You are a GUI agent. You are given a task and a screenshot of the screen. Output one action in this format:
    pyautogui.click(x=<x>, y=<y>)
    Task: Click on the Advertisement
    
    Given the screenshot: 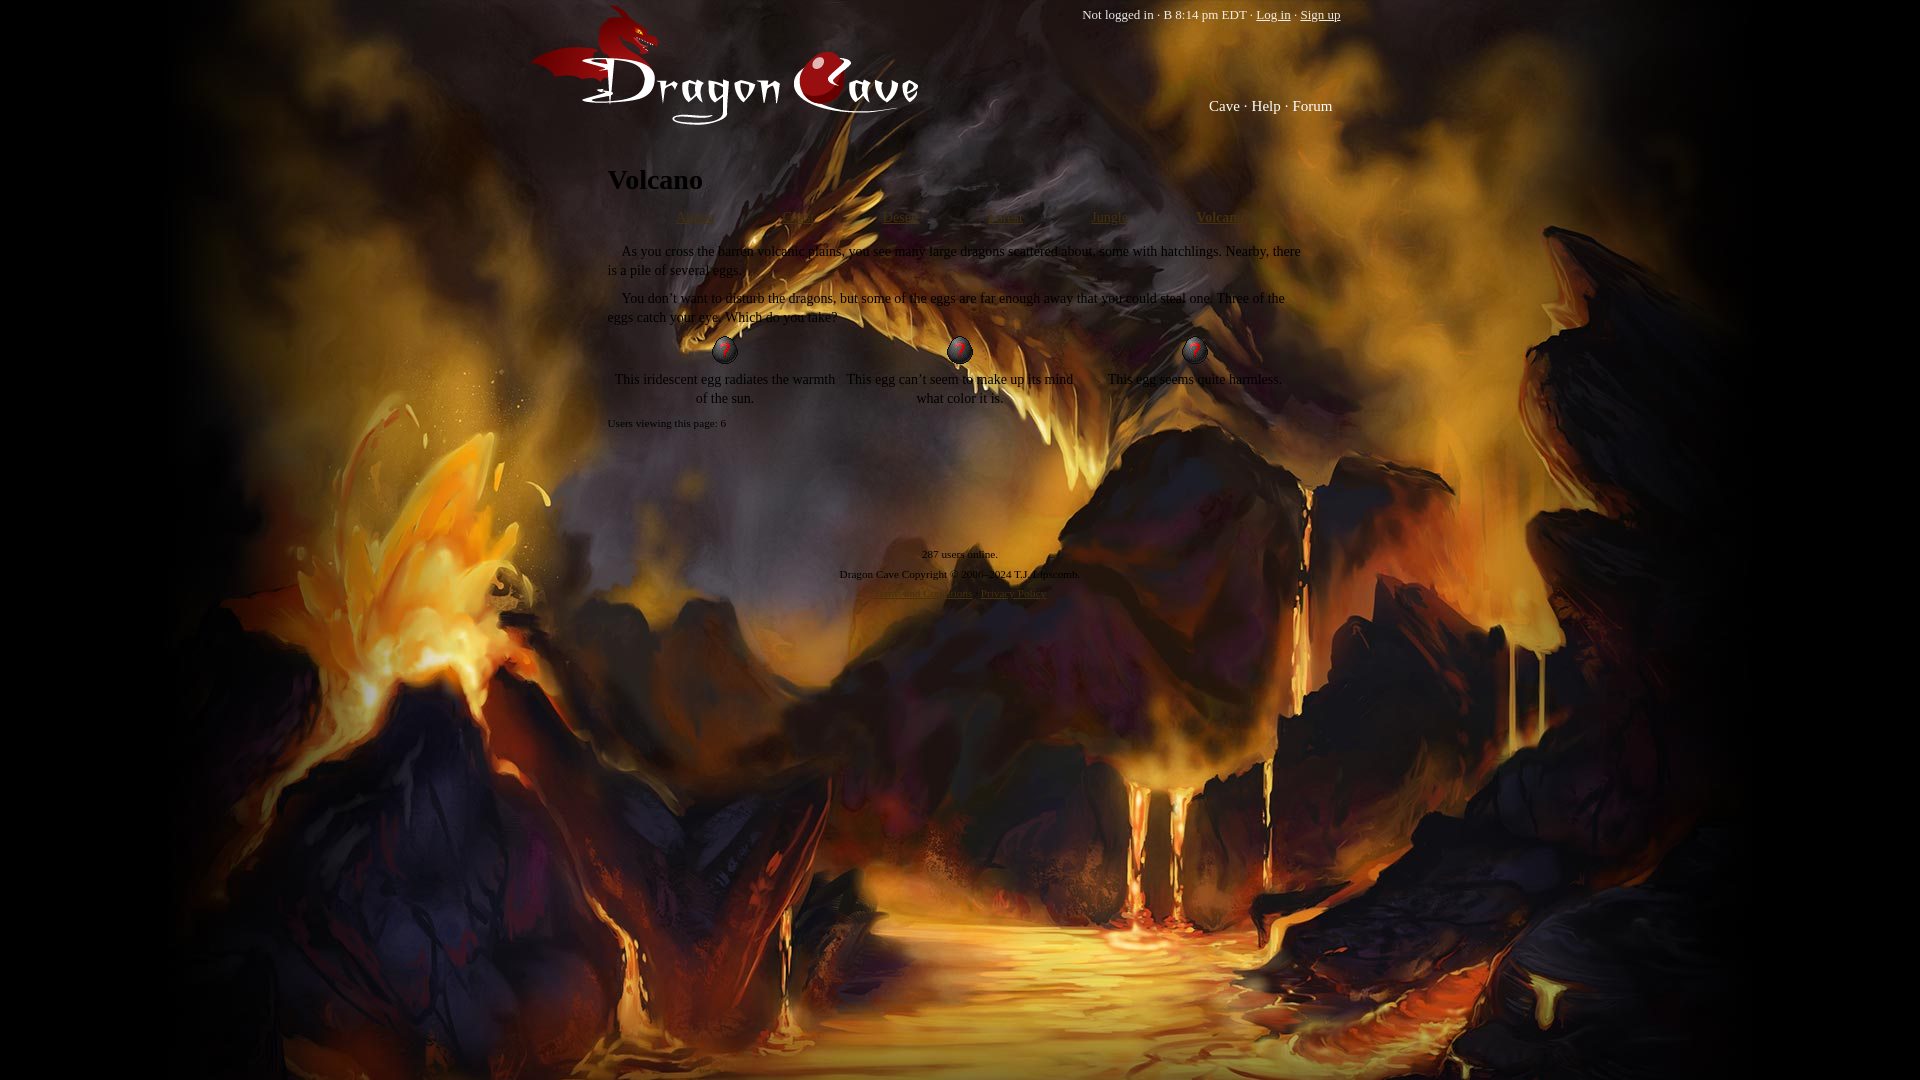 What is the action you would take?
    pyautogui.click(x=960, y=500)
    